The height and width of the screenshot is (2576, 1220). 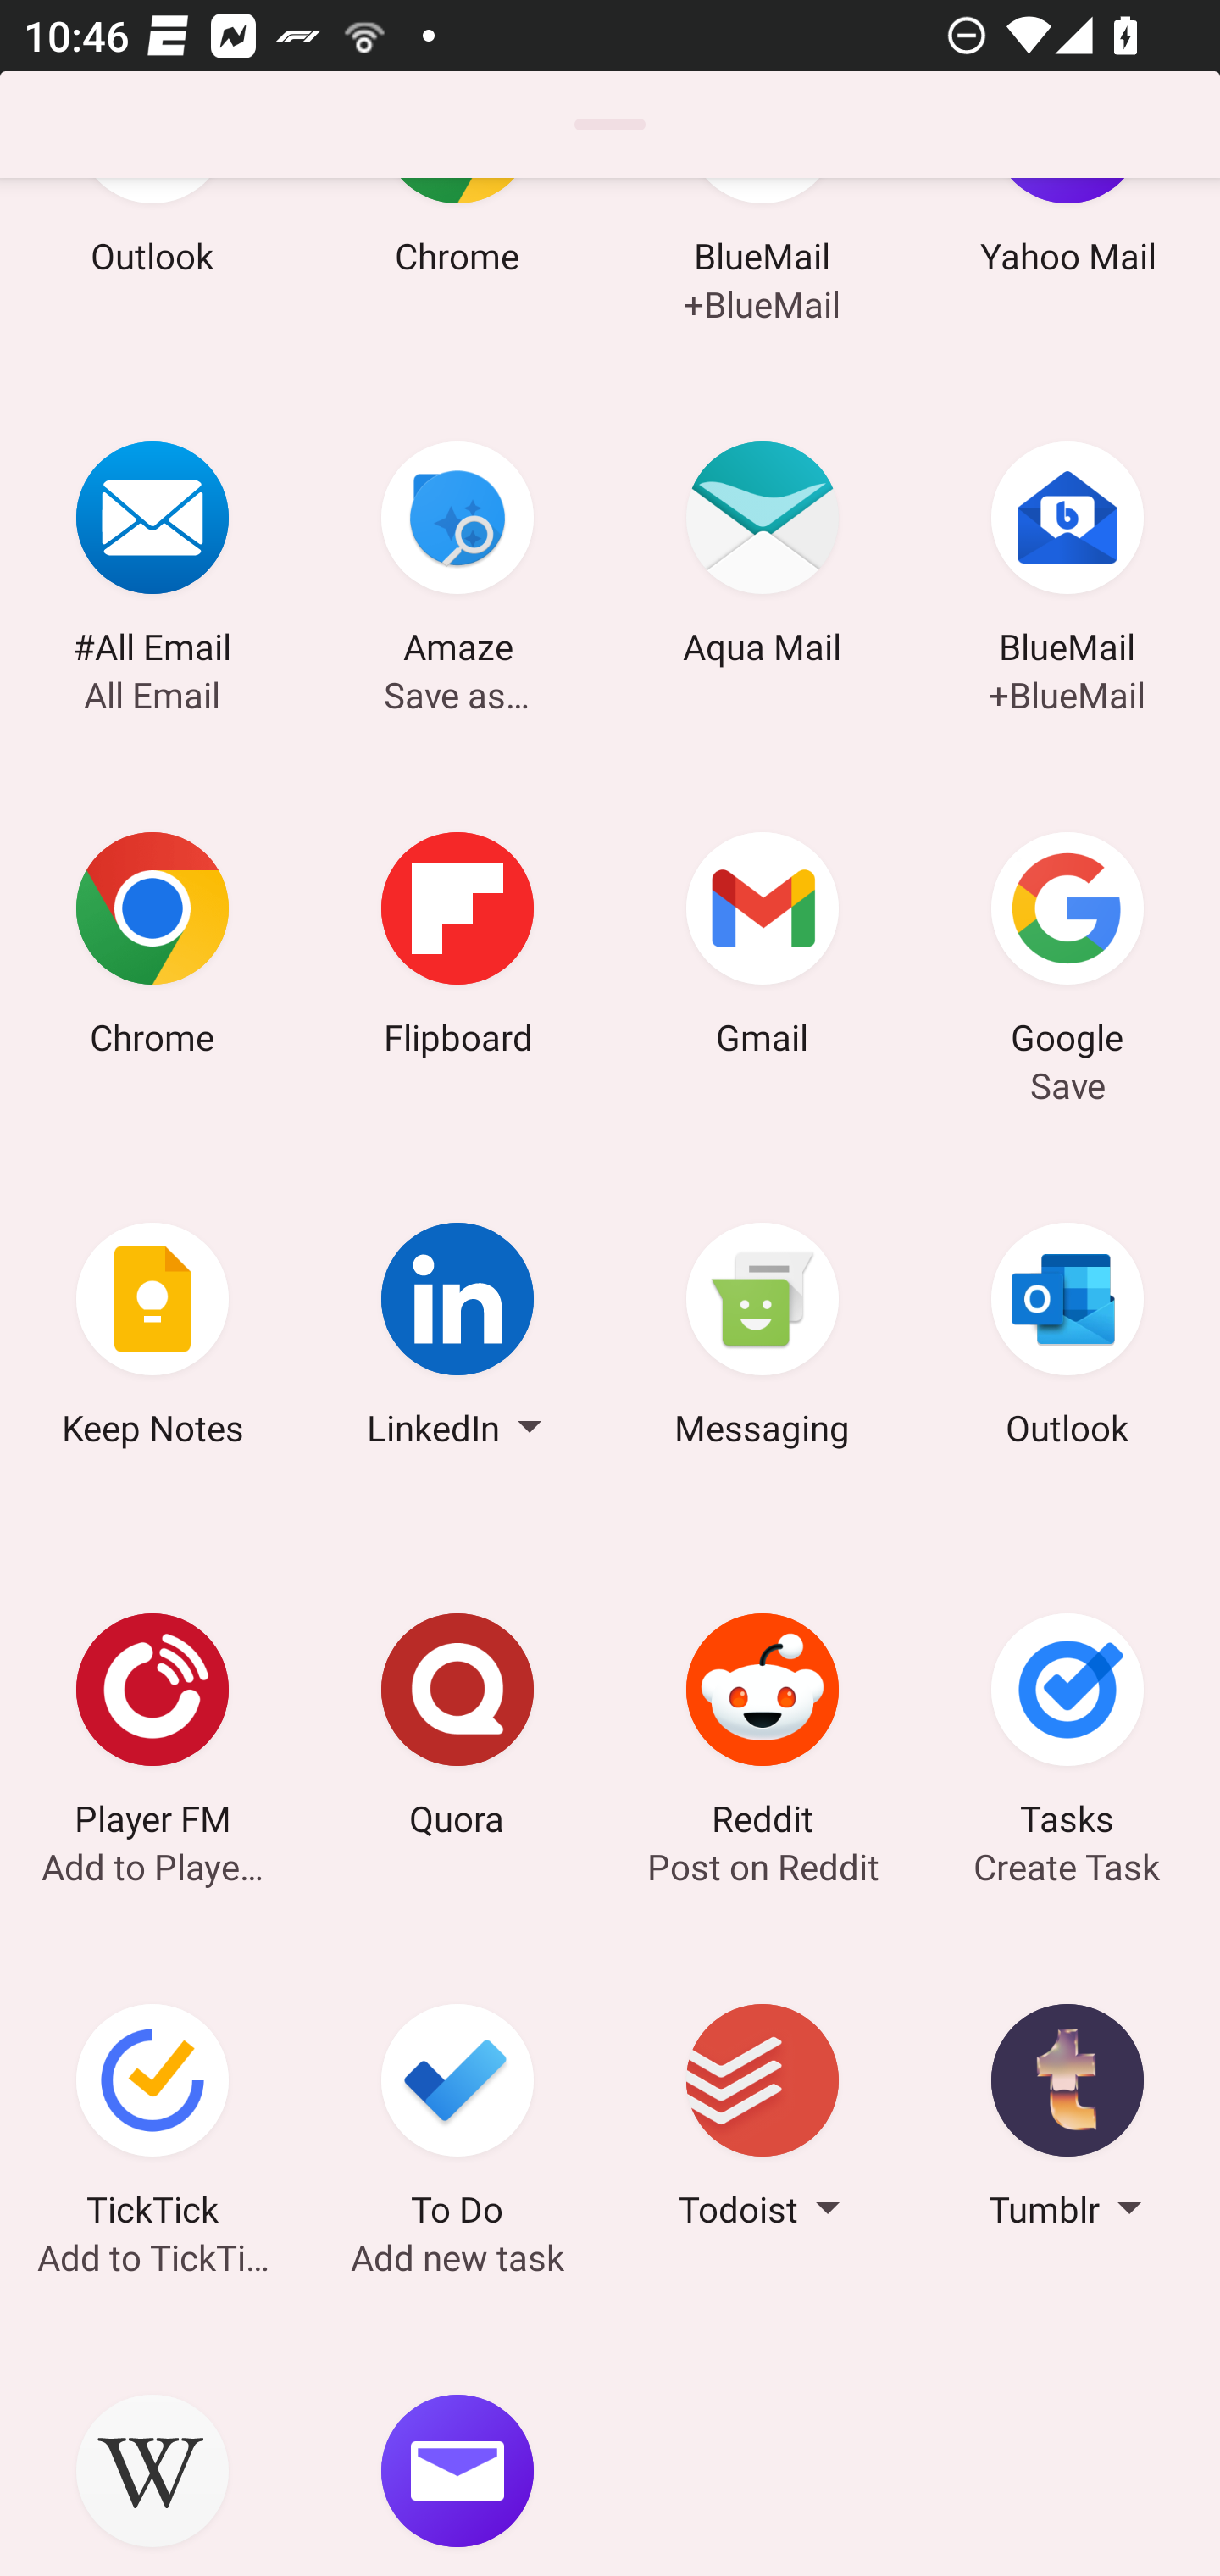 I want to click on Player FM Add to Player FM, so click(x=152, y=1730).